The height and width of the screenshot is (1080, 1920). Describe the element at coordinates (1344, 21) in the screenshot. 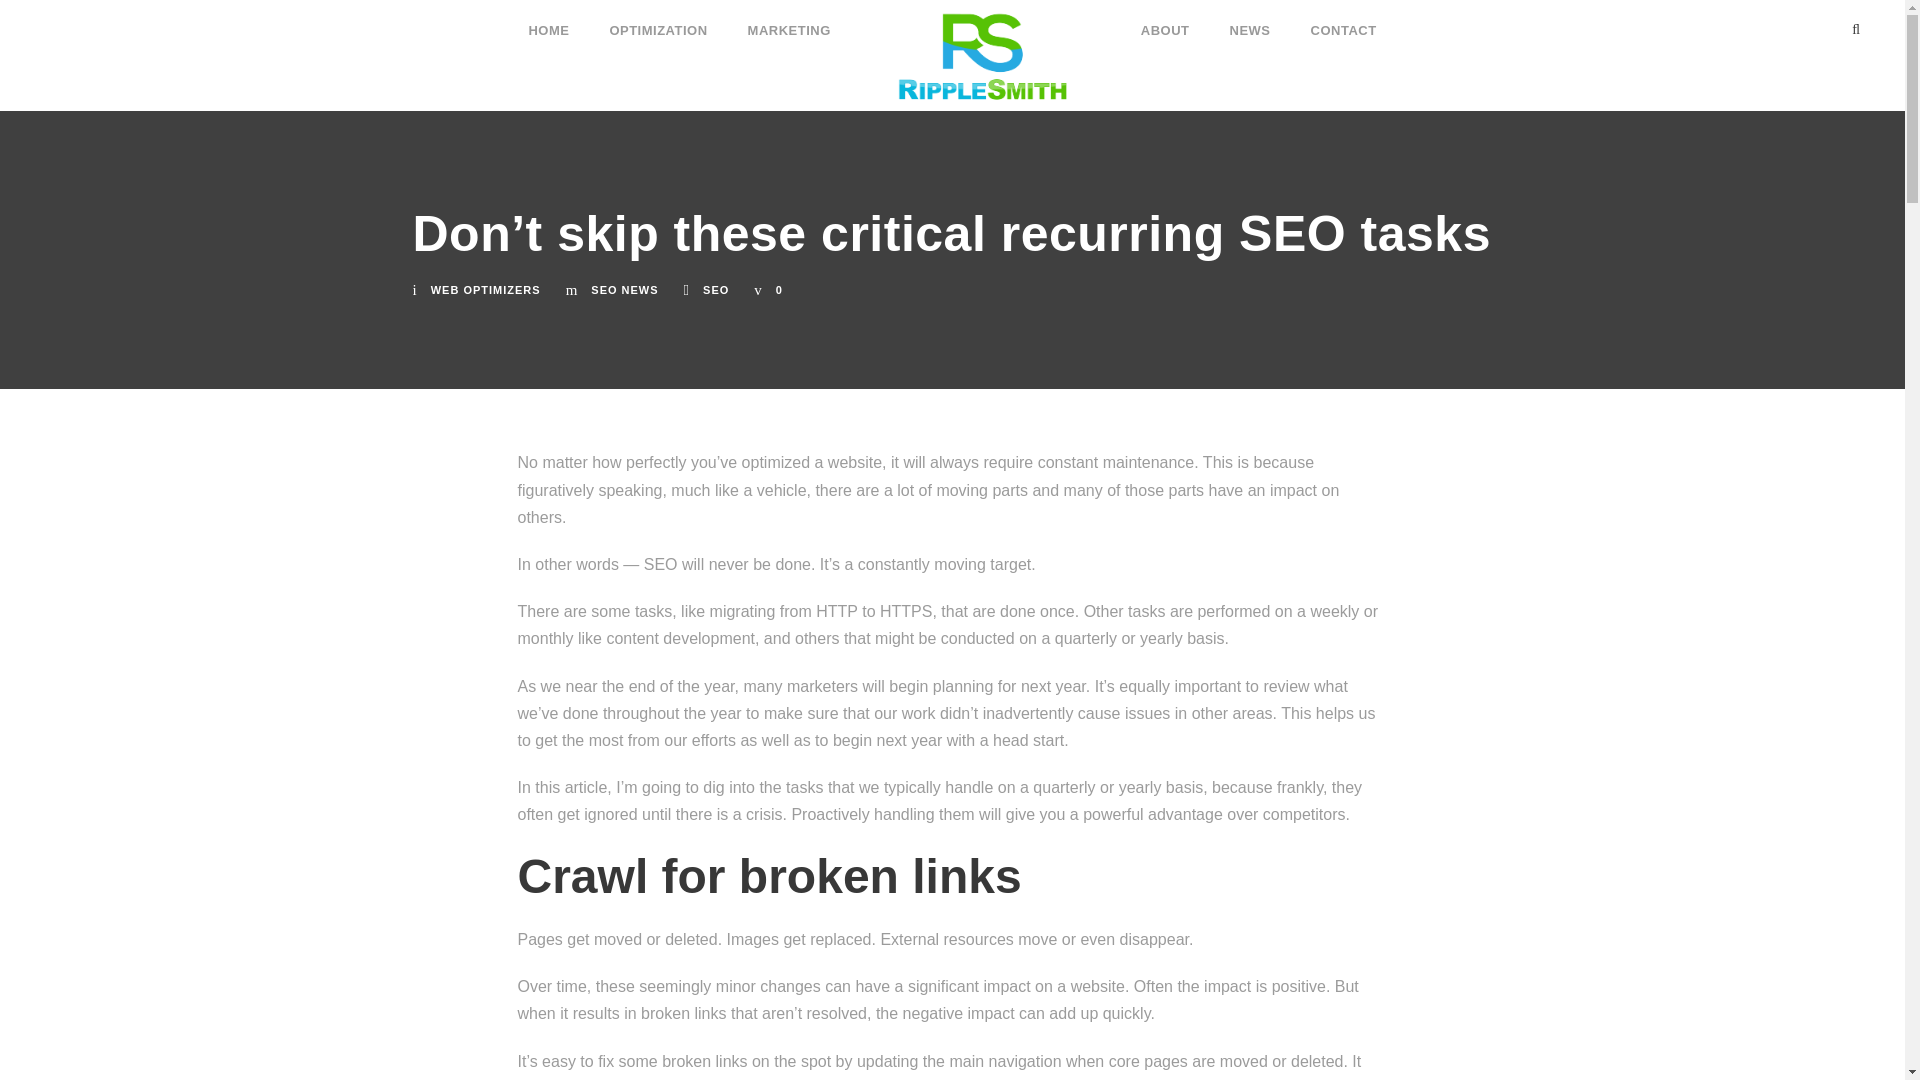

I see `CONTACT` at that location.